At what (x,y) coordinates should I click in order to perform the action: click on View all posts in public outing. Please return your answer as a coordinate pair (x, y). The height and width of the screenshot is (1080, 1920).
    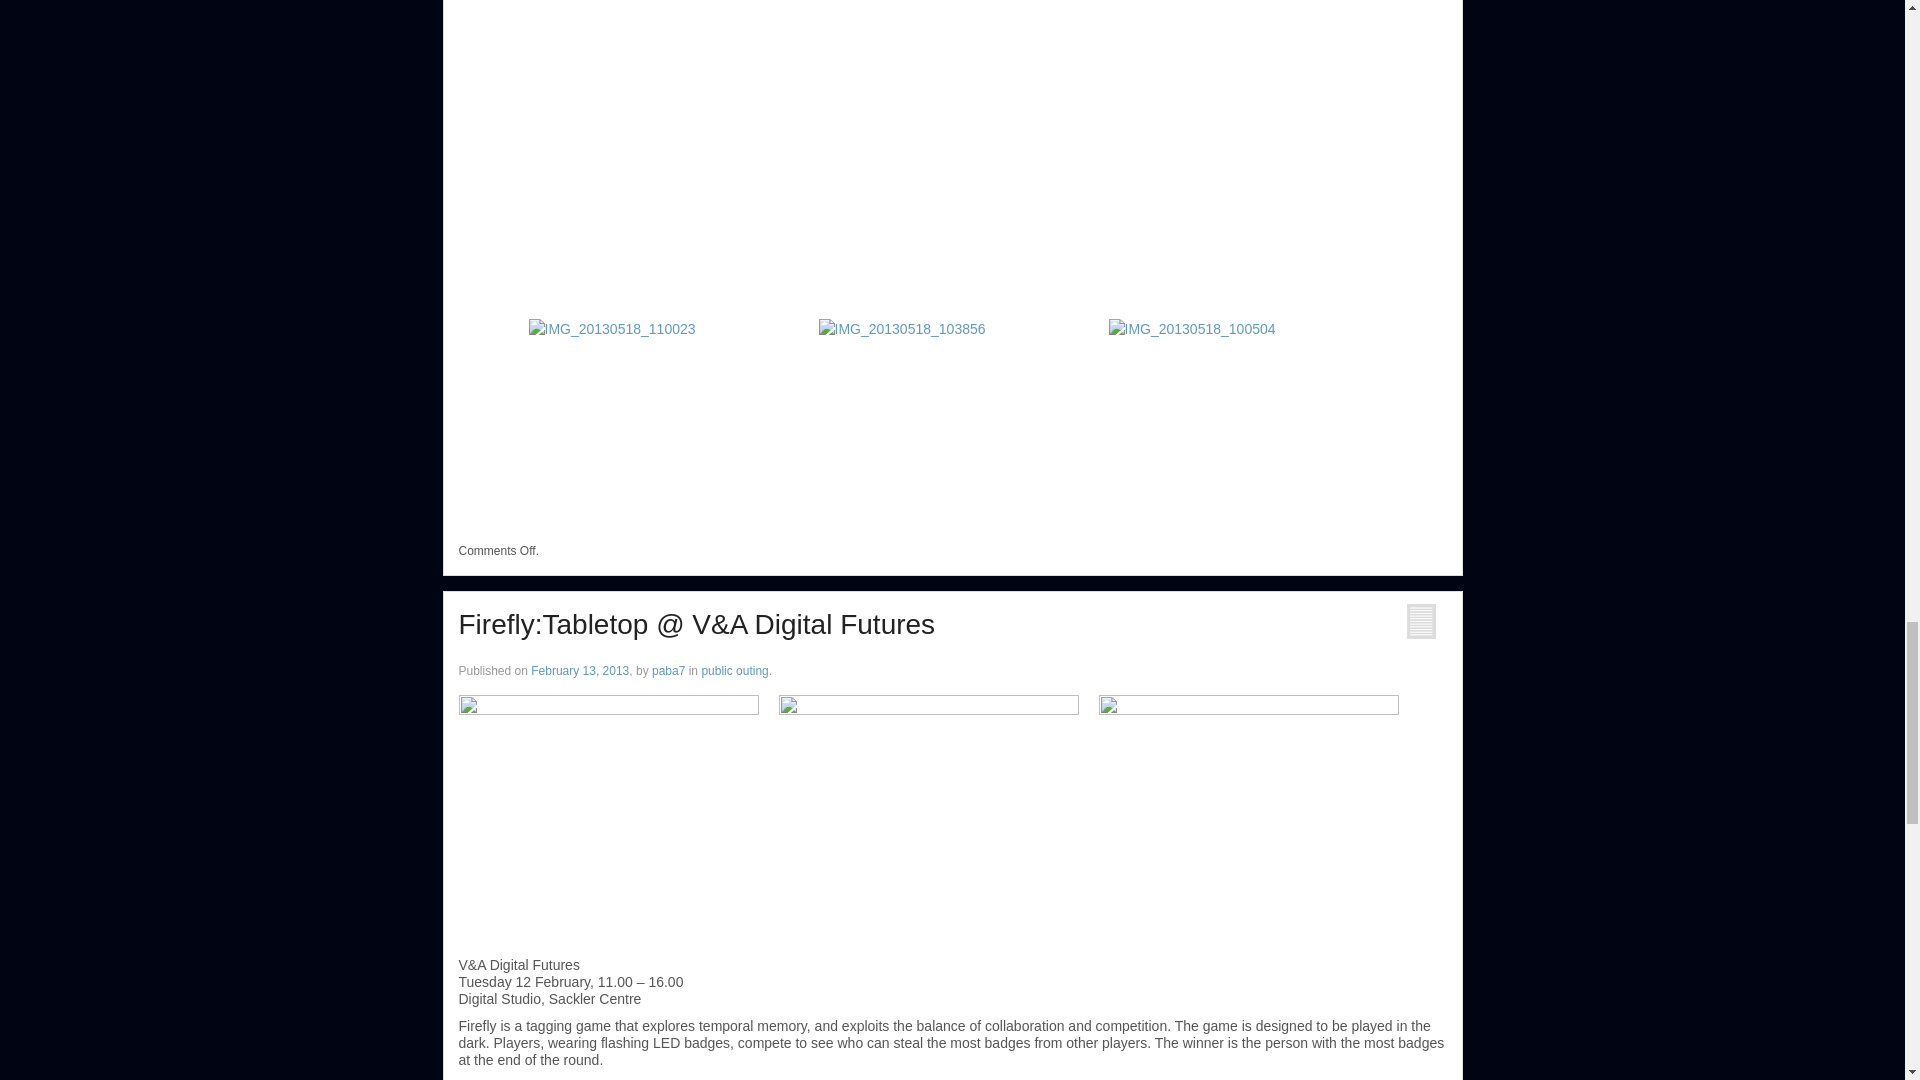
    Looking at the image, I should click on (734, 671).